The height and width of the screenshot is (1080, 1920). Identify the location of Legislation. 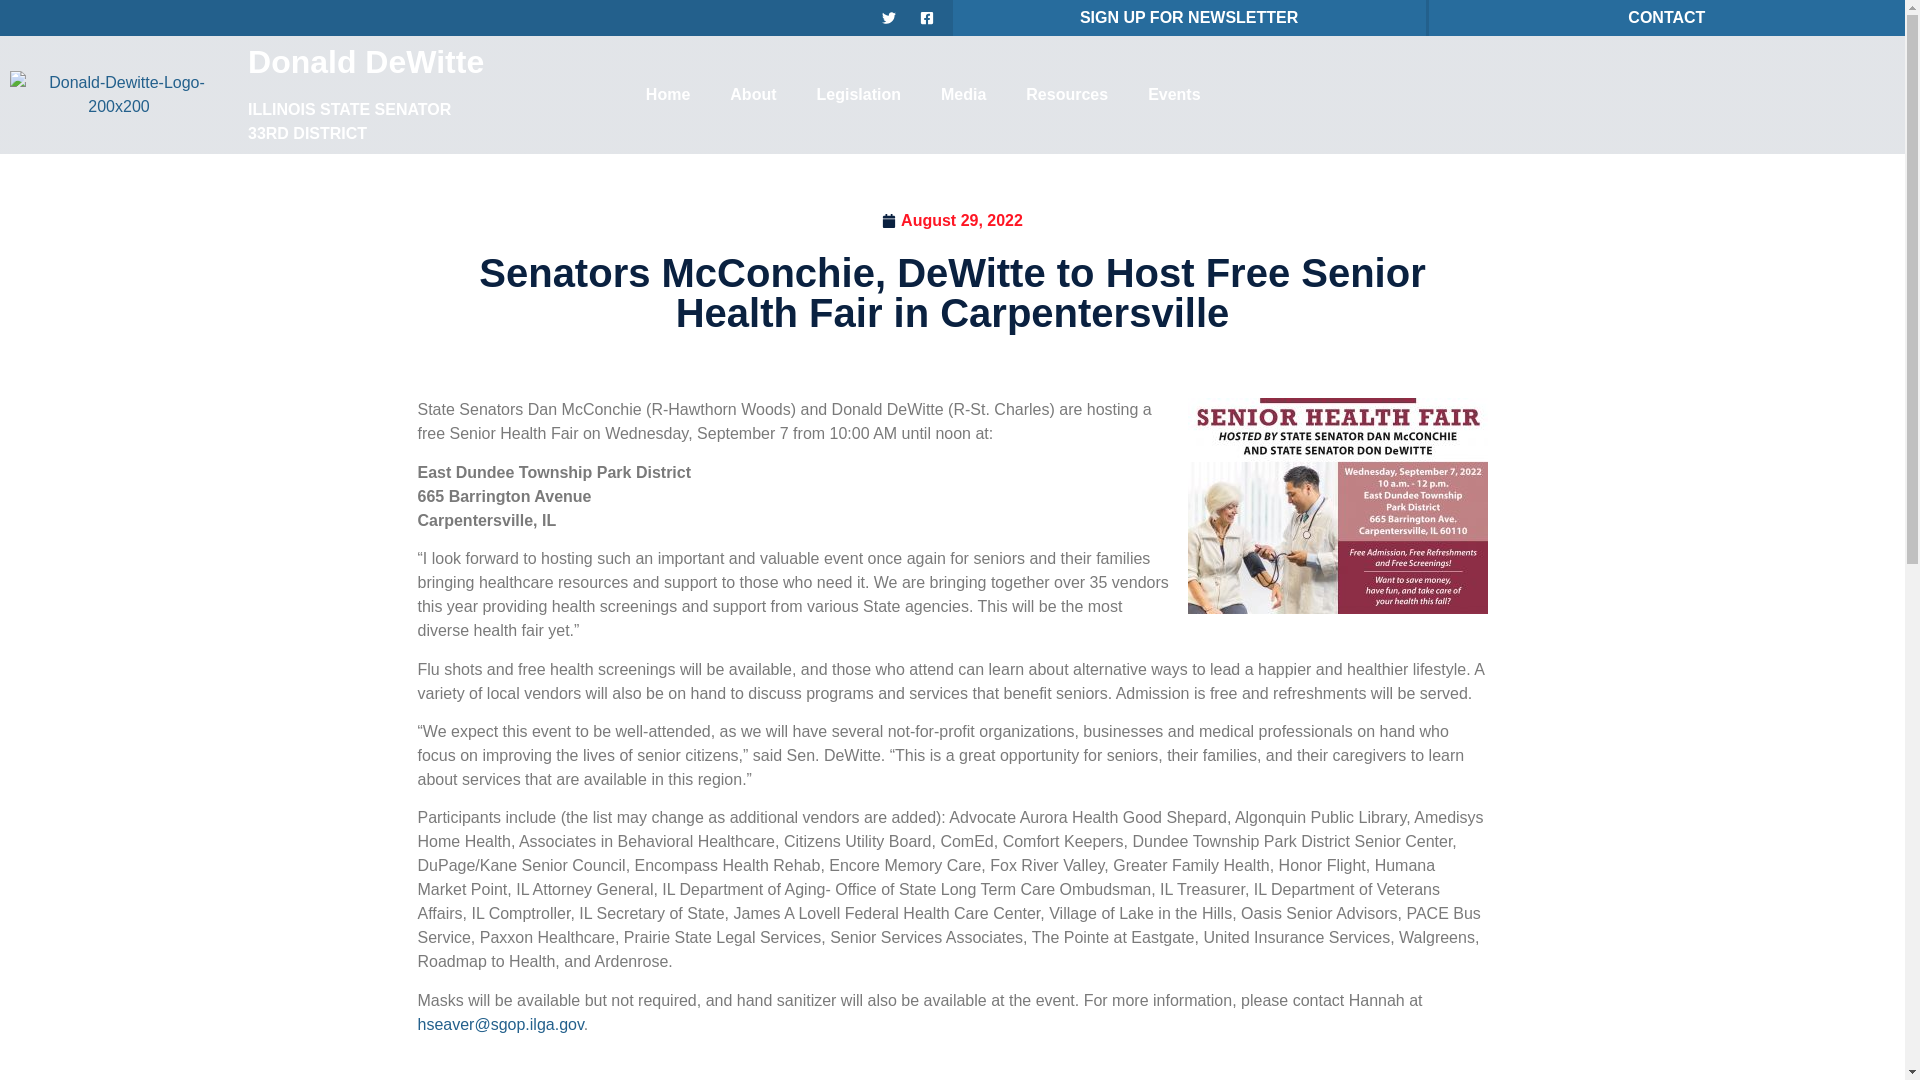
(858, 94).